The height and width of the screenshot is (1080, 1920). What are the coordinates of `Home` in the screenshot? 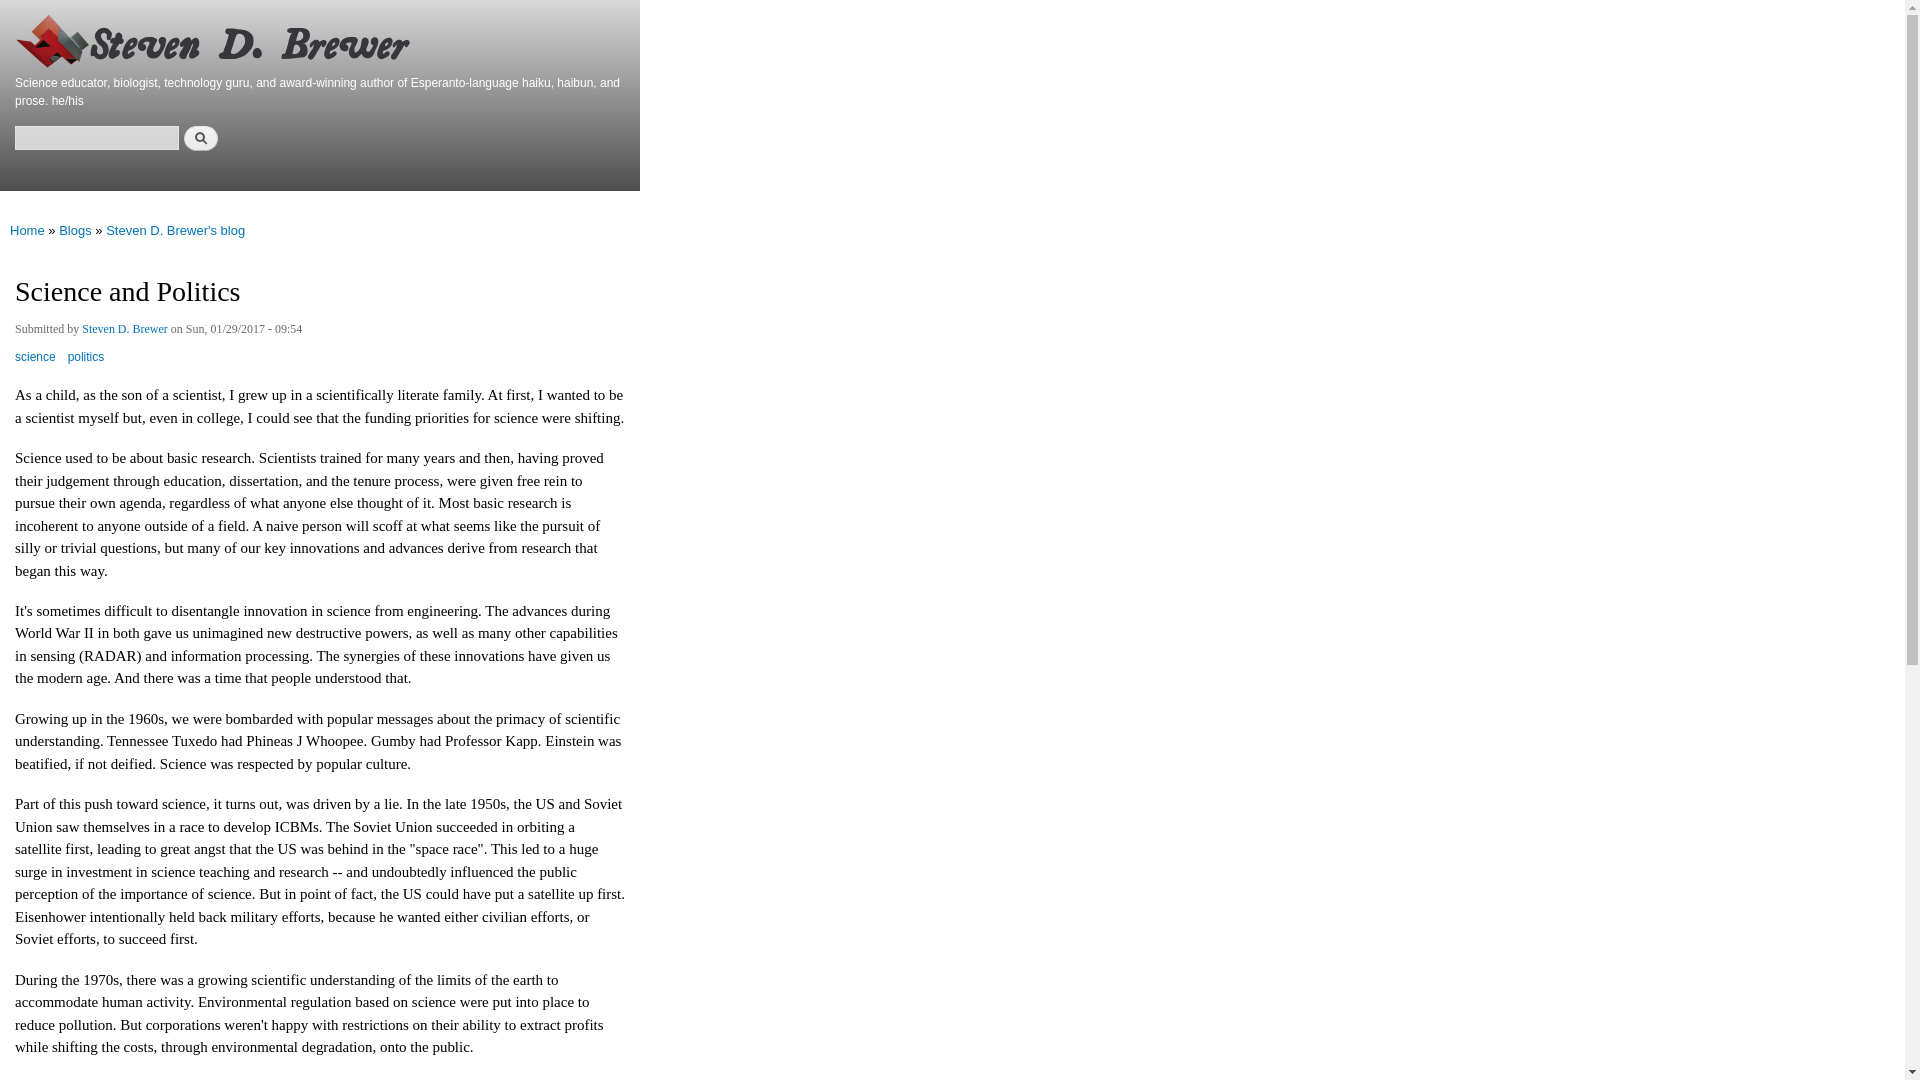 It's located at (26, 230).